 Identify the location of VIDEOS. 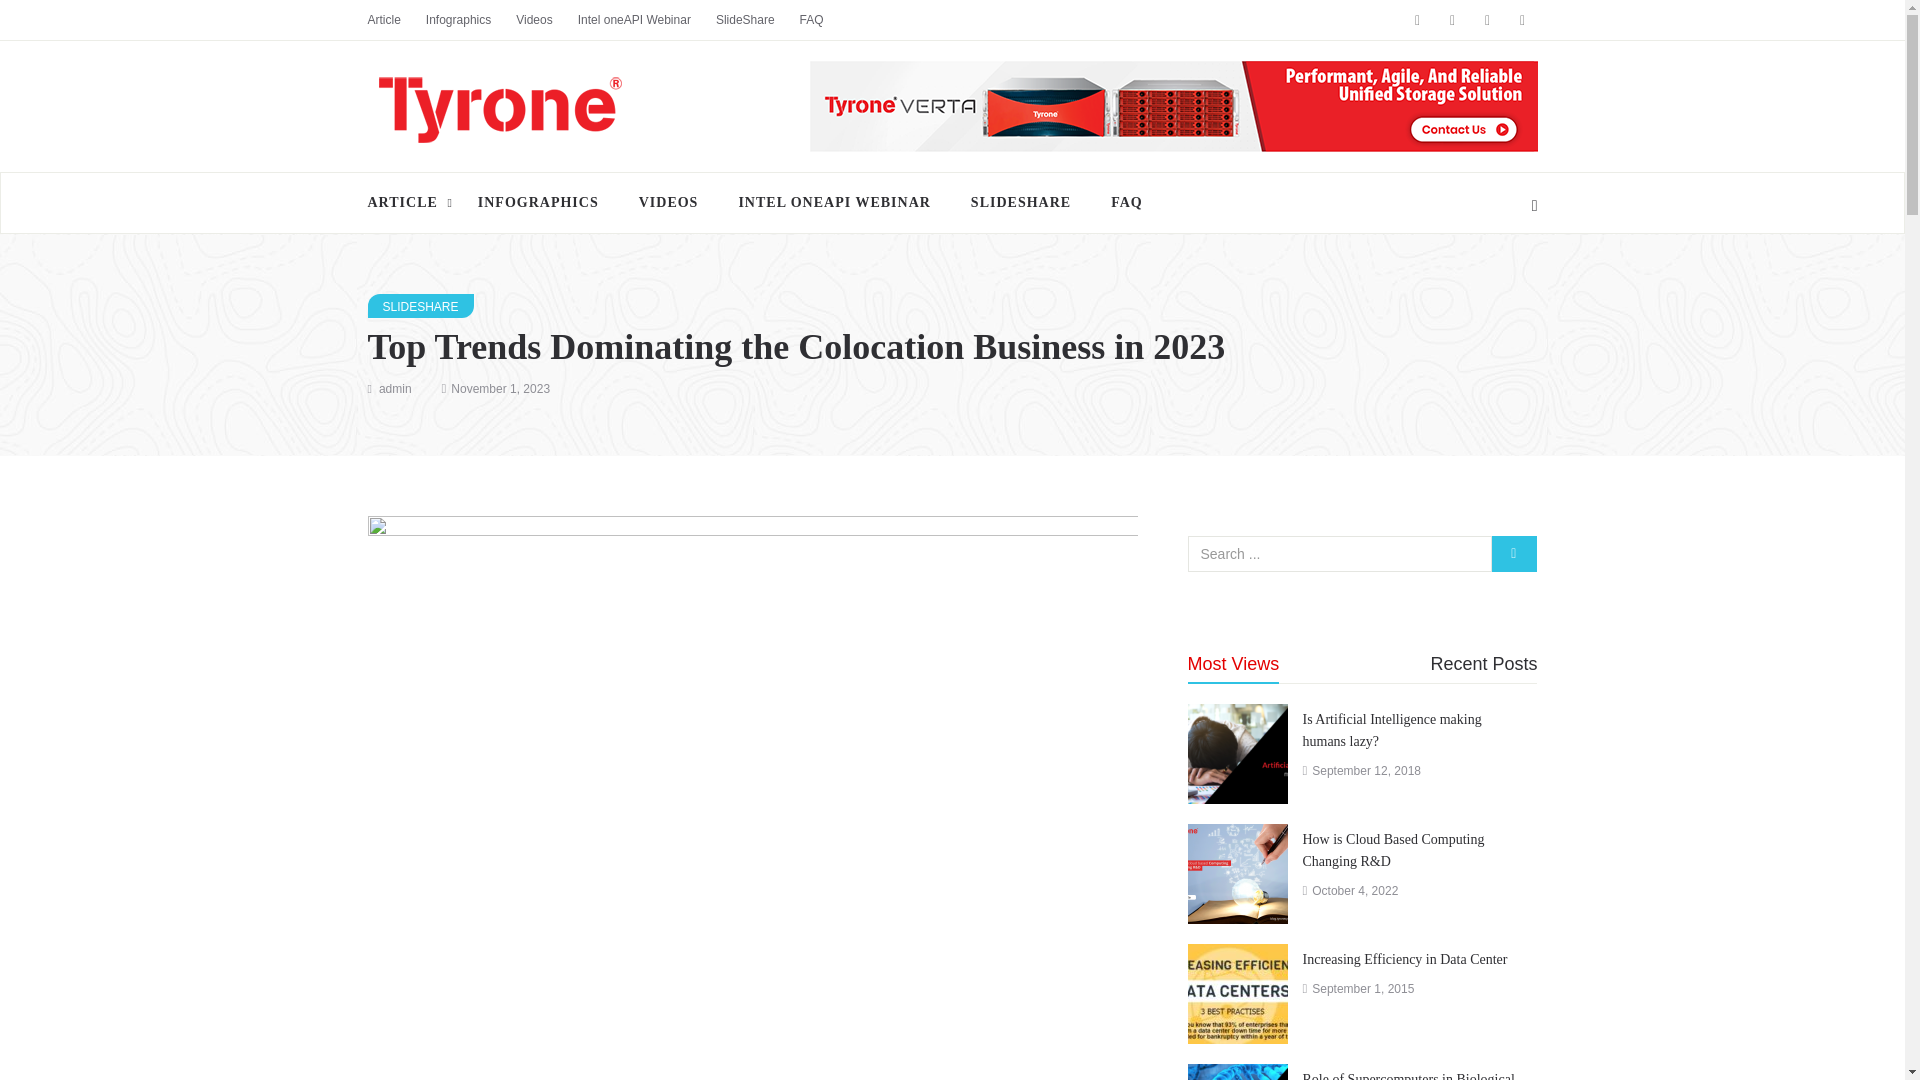
(668, 202).